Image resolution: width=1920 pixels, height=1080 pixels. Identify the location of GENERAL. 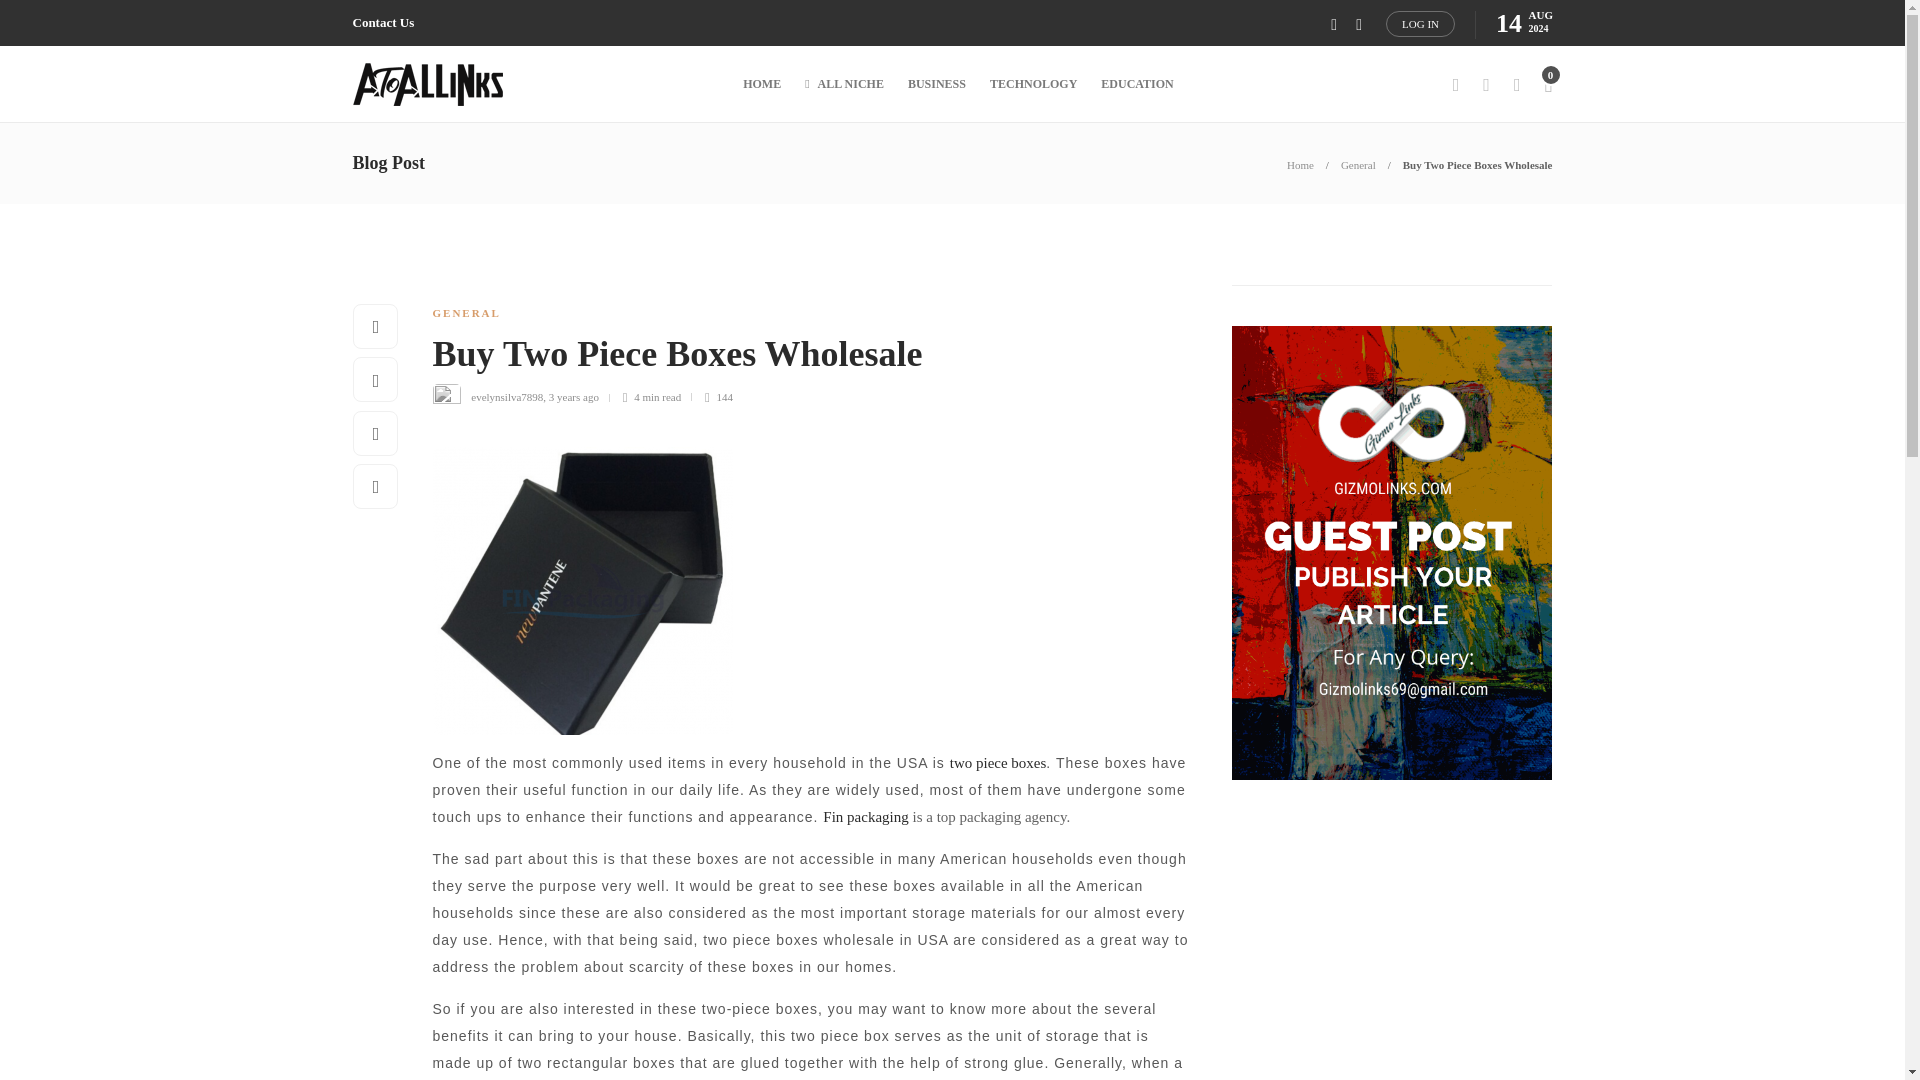
(466, 312).